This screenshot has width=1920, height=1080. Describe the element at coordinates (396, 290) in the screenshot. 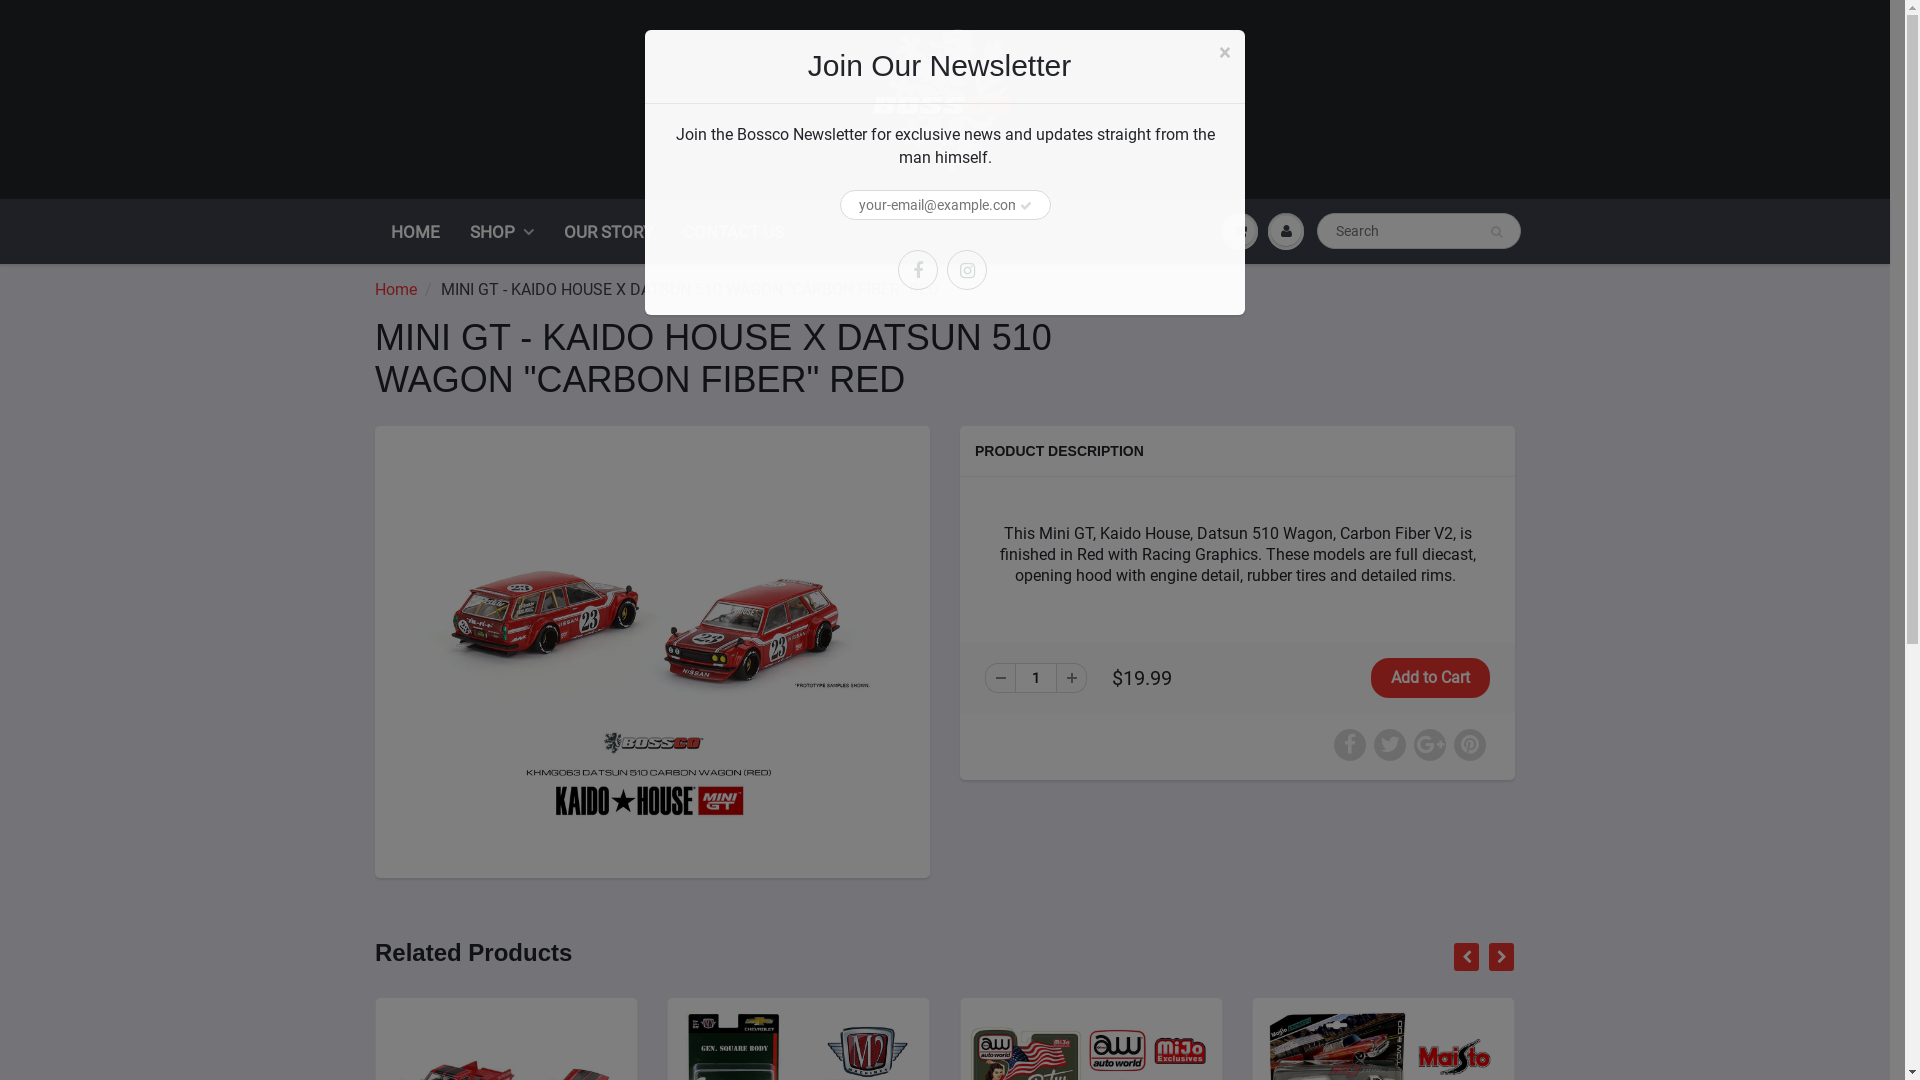

I see `Home` at that location.